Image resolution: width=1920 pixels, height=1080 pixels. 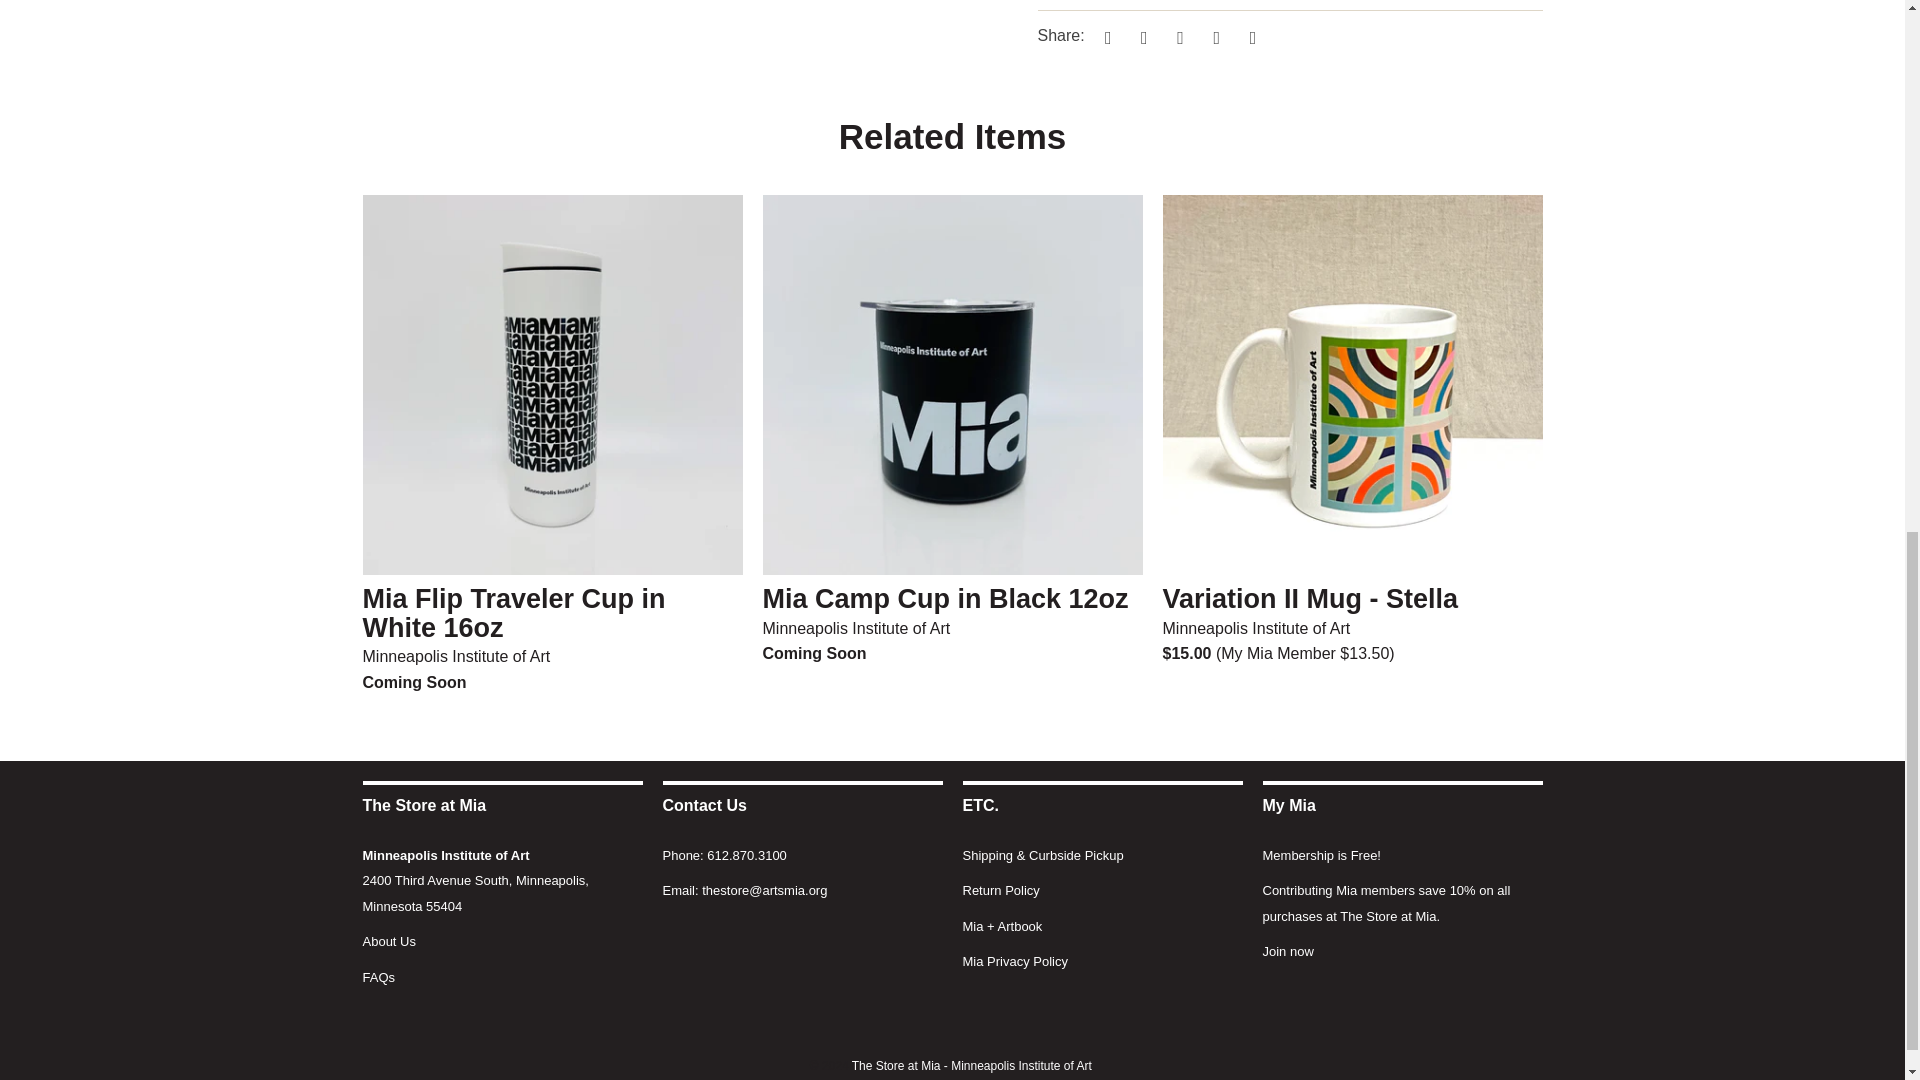 What do you see at coordinates (378, 976) in the screenshot?
I see `Frequently Asked Questions` at bounding box center [378, 976].